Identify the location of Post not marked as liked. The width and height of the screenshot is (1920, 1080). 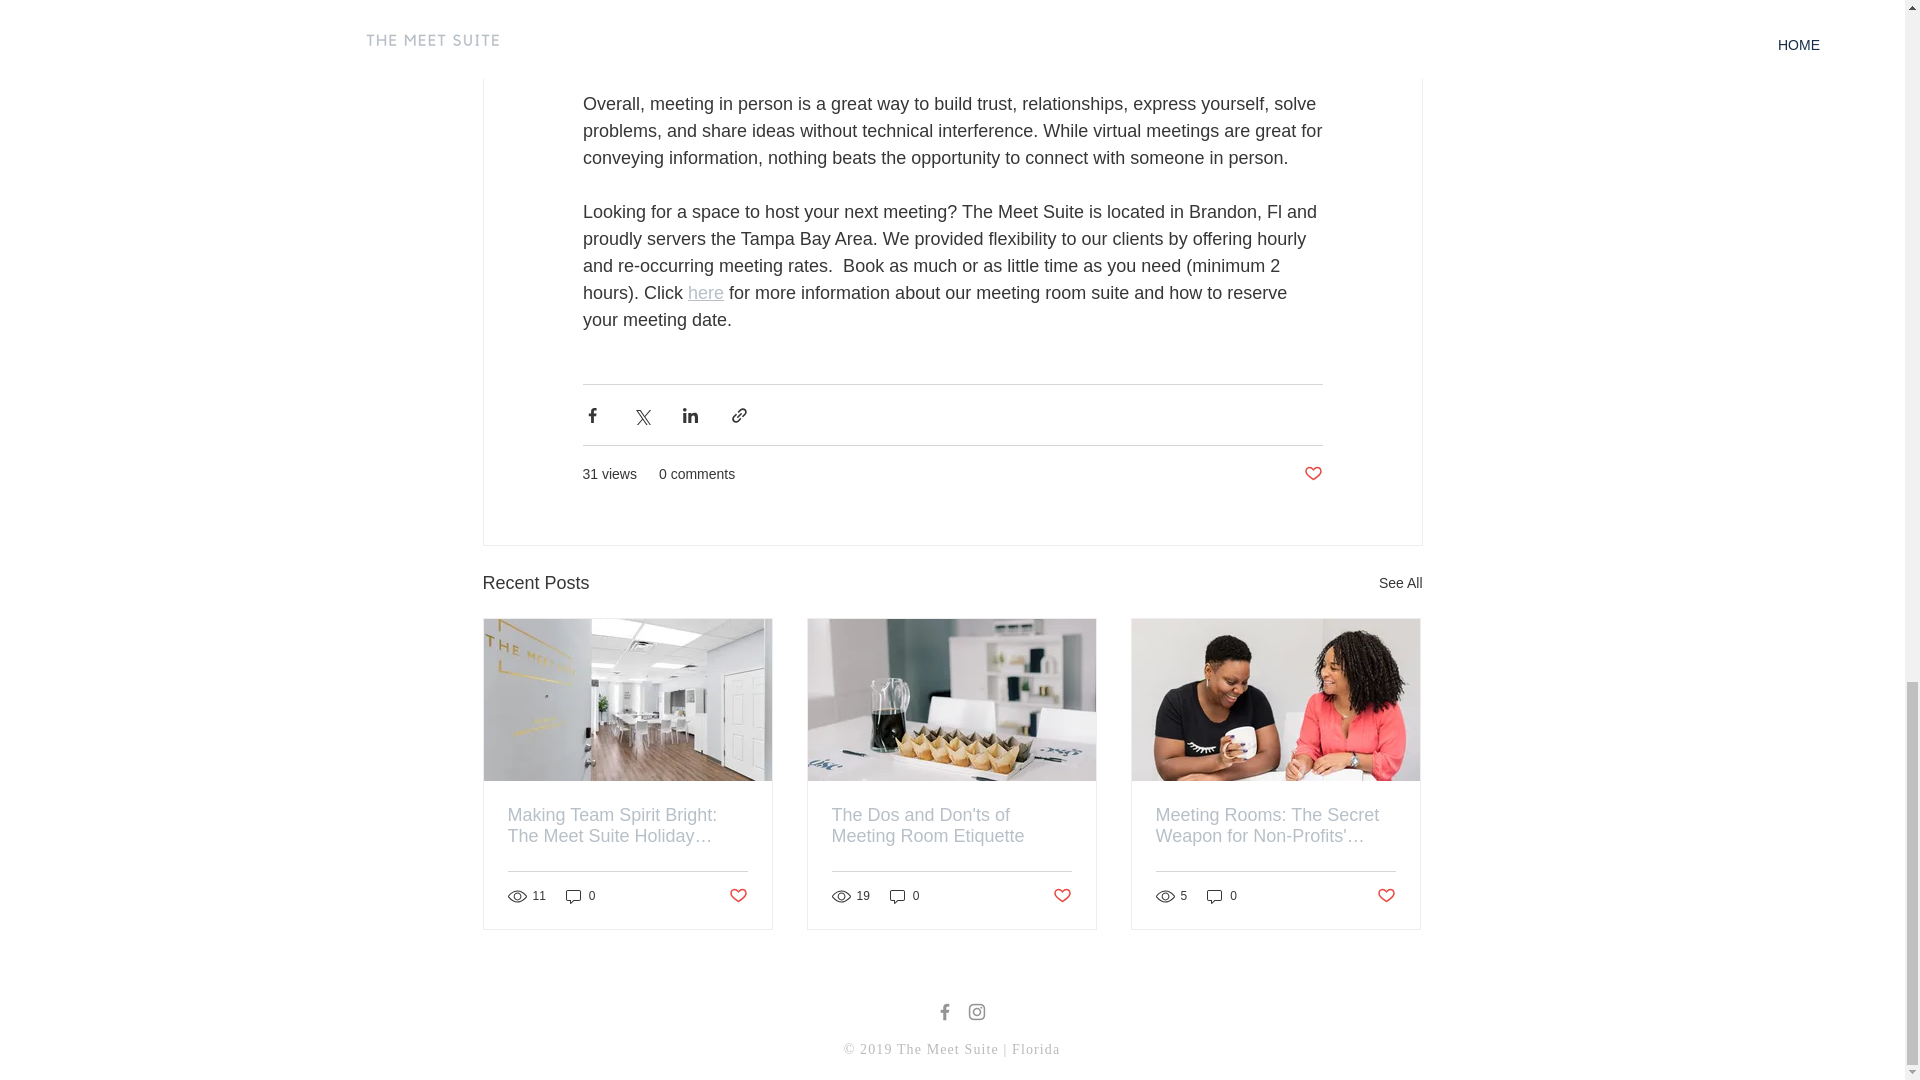
(1386, 896).